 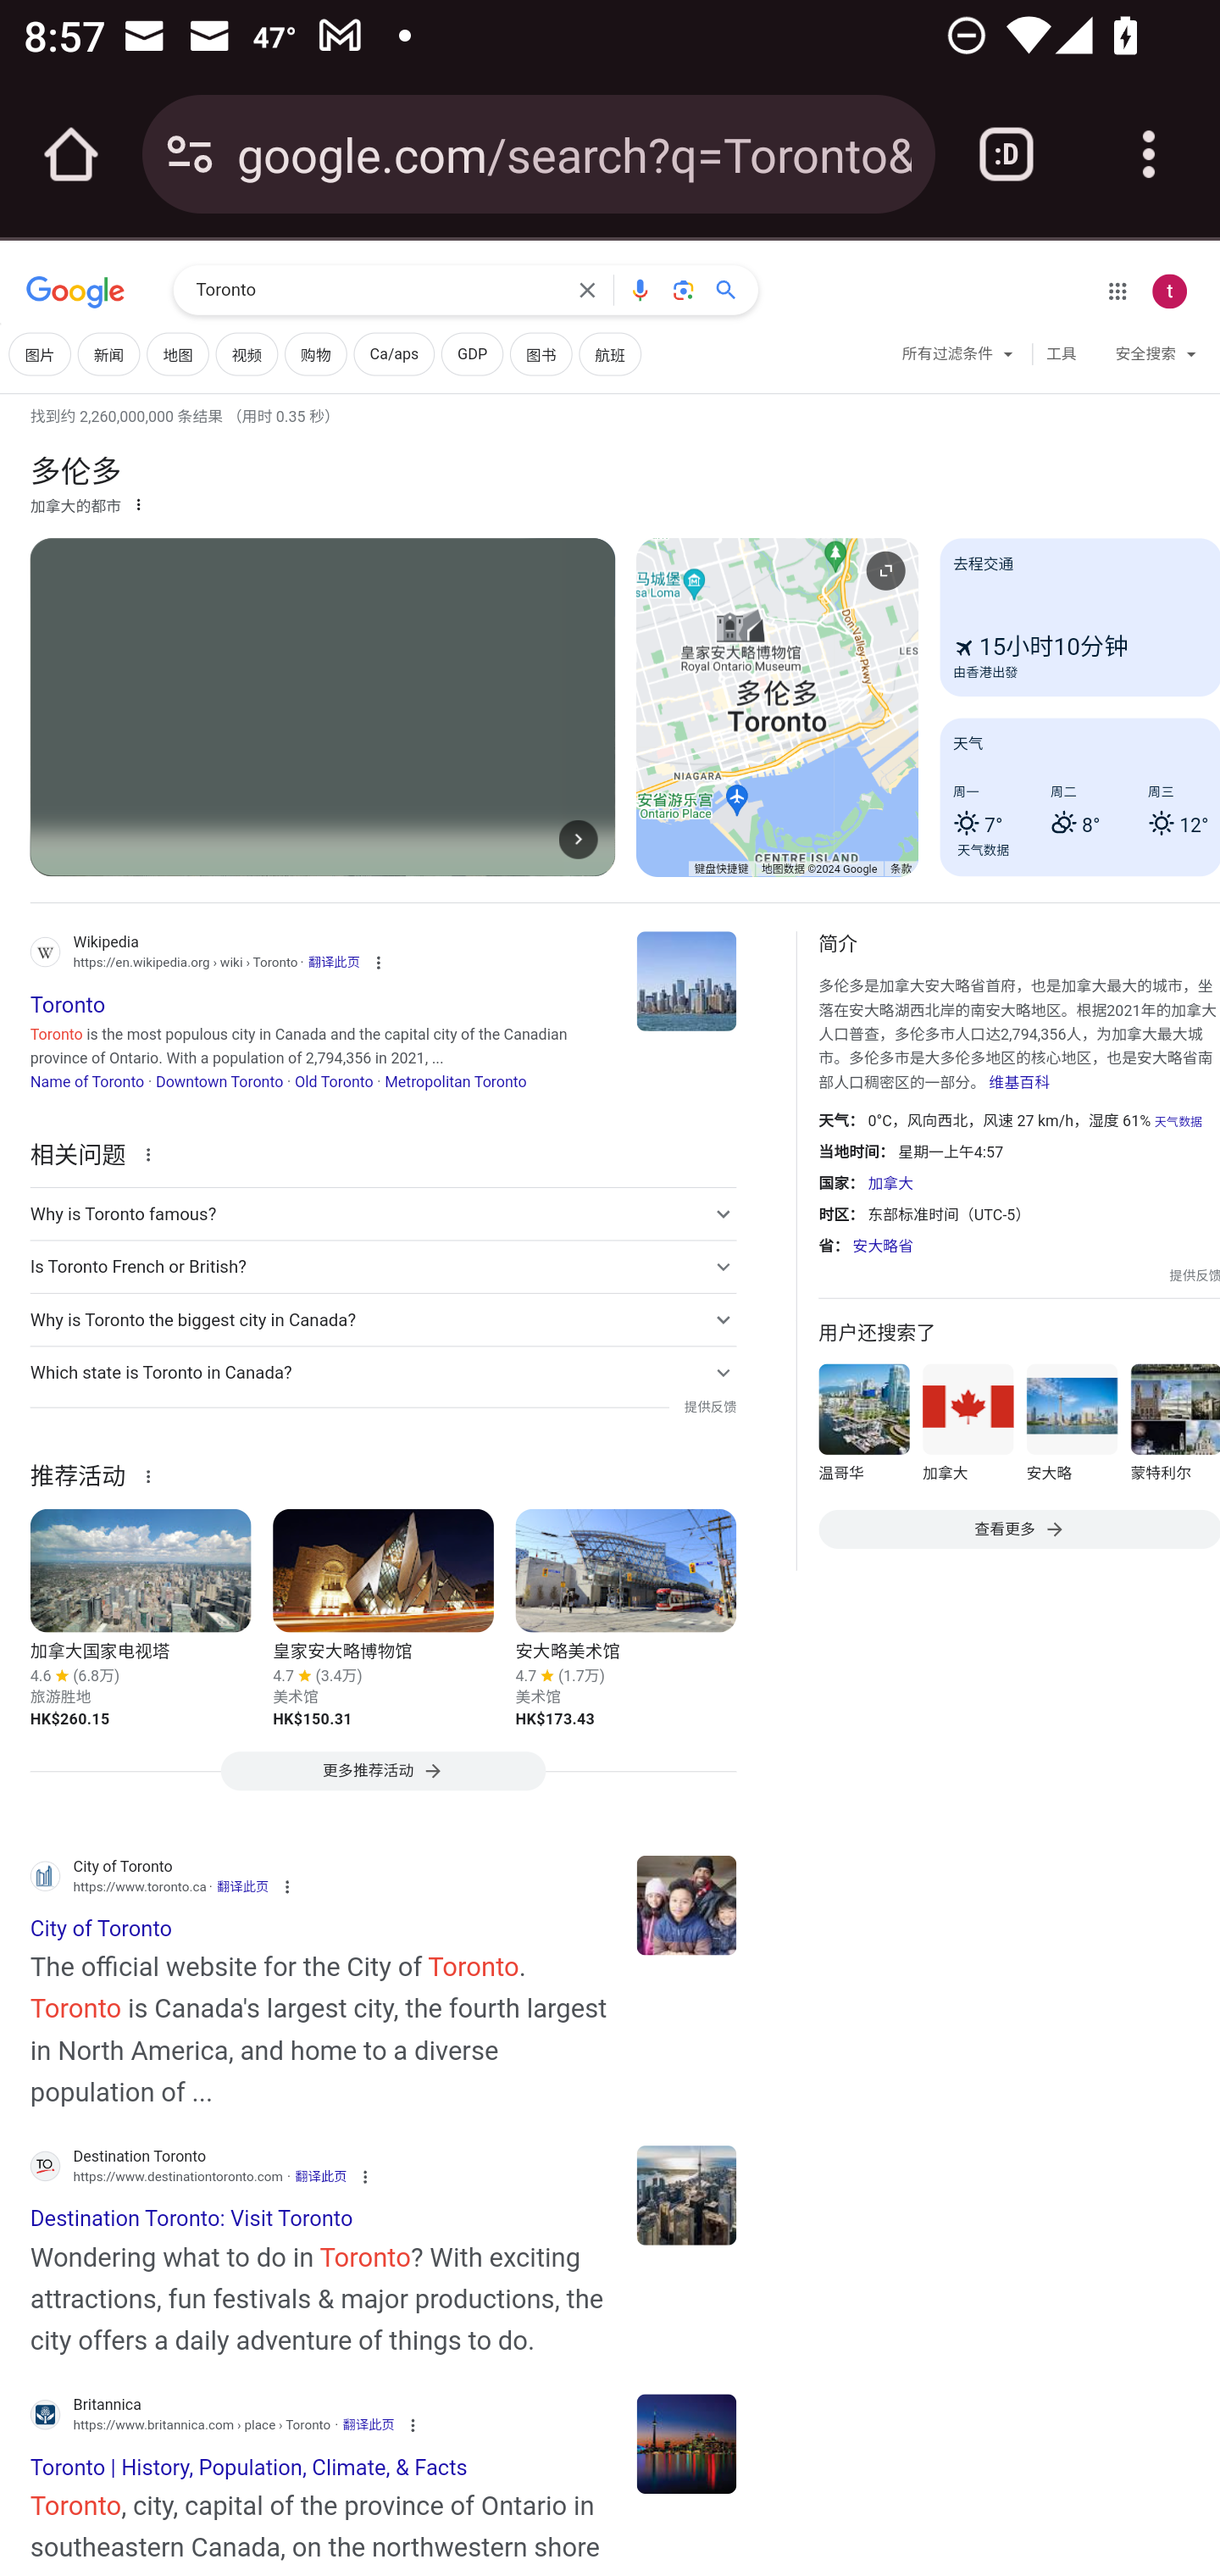 I want to click on 更多推荐活动, so click(x=382, y=1779).